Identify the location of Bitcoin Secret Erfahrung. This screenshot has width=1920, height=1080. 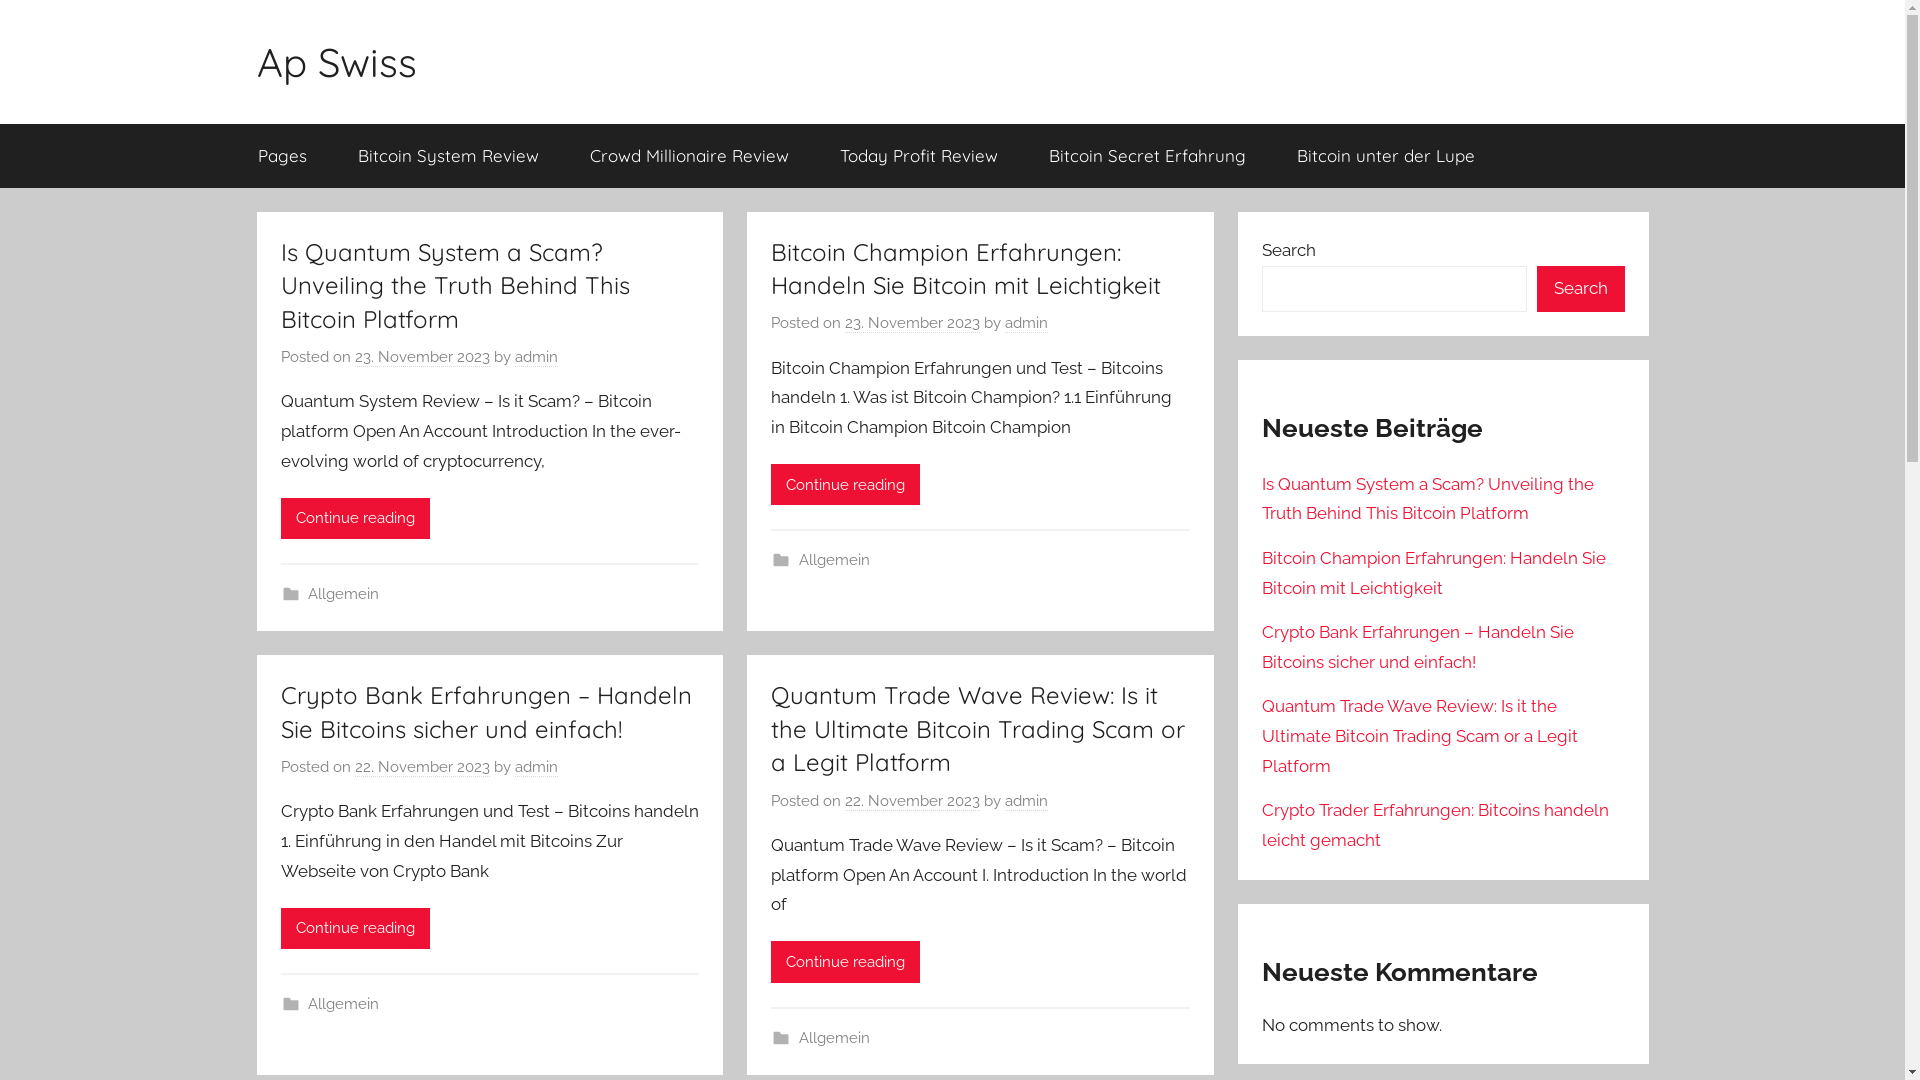
(1148, 156).